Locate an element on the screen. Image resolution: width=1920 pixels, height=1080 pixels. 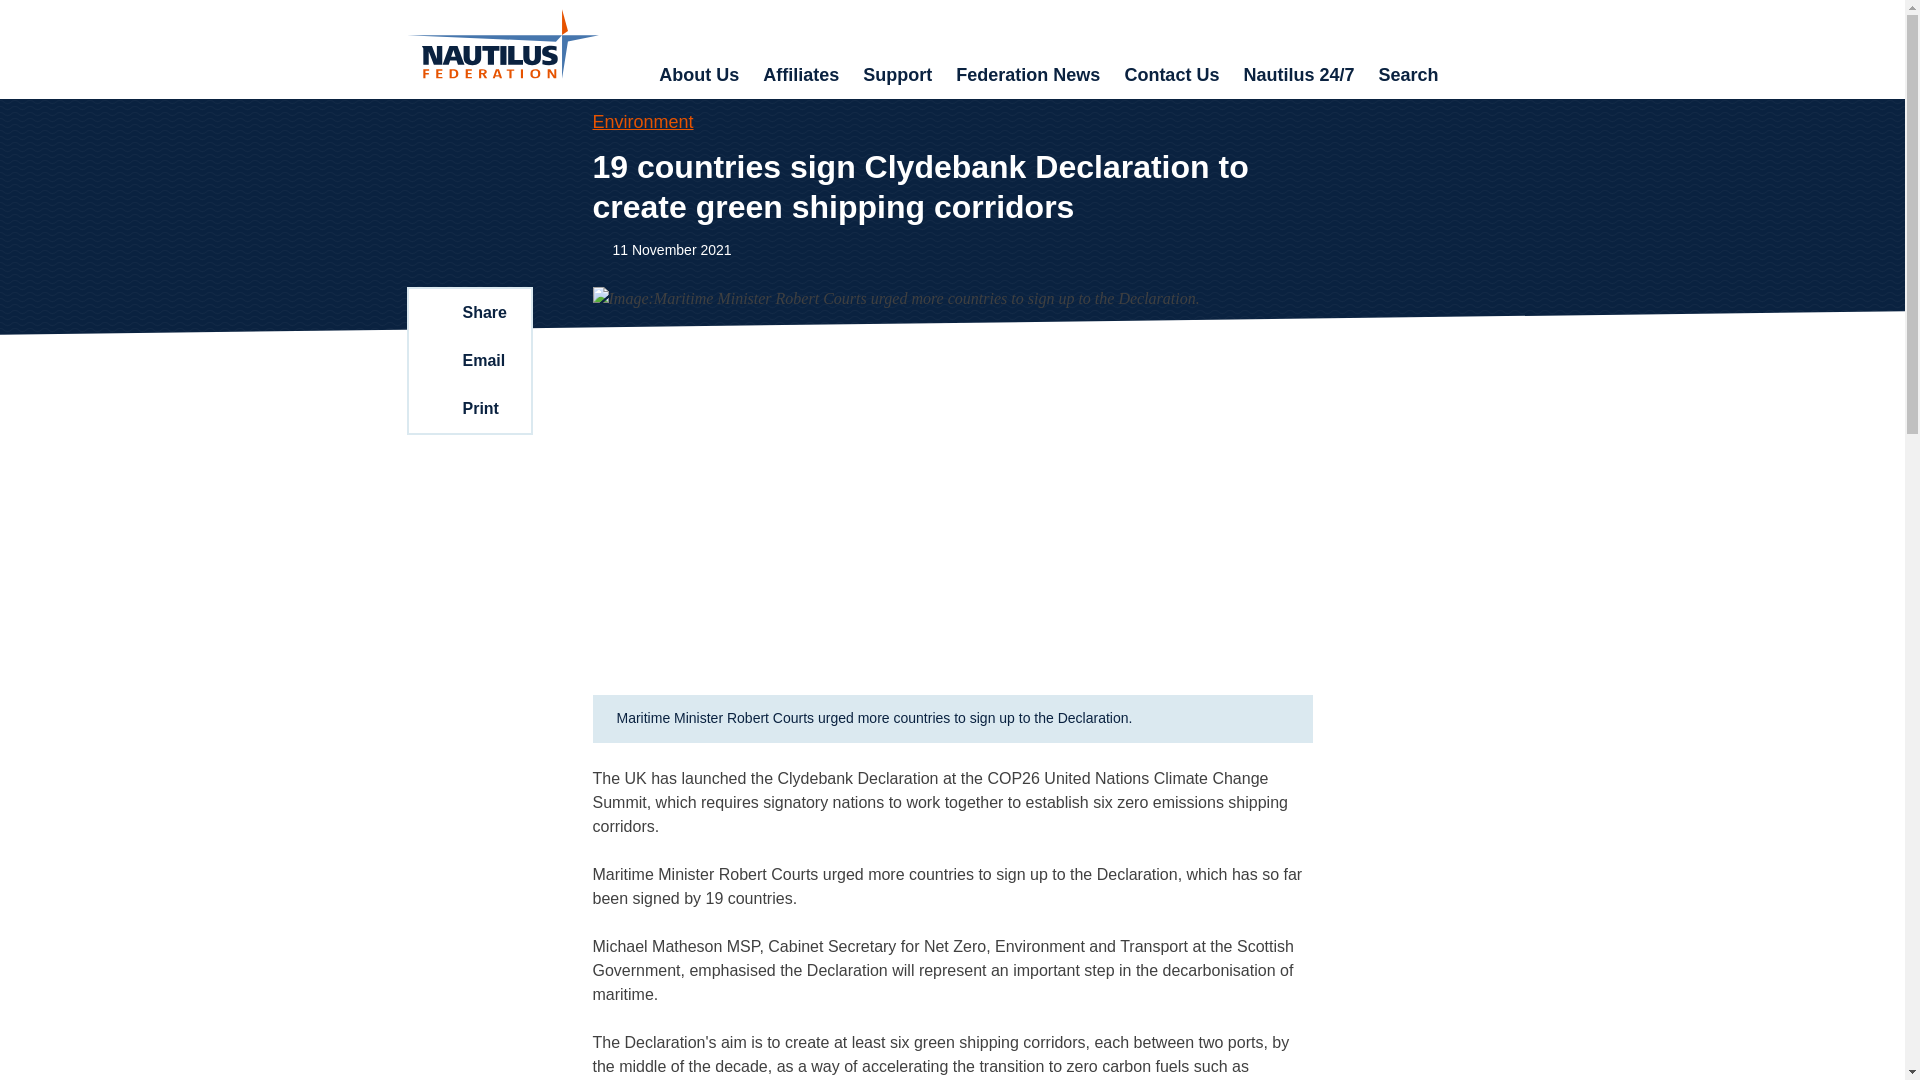
Search is located at coordinates (1407, 76).